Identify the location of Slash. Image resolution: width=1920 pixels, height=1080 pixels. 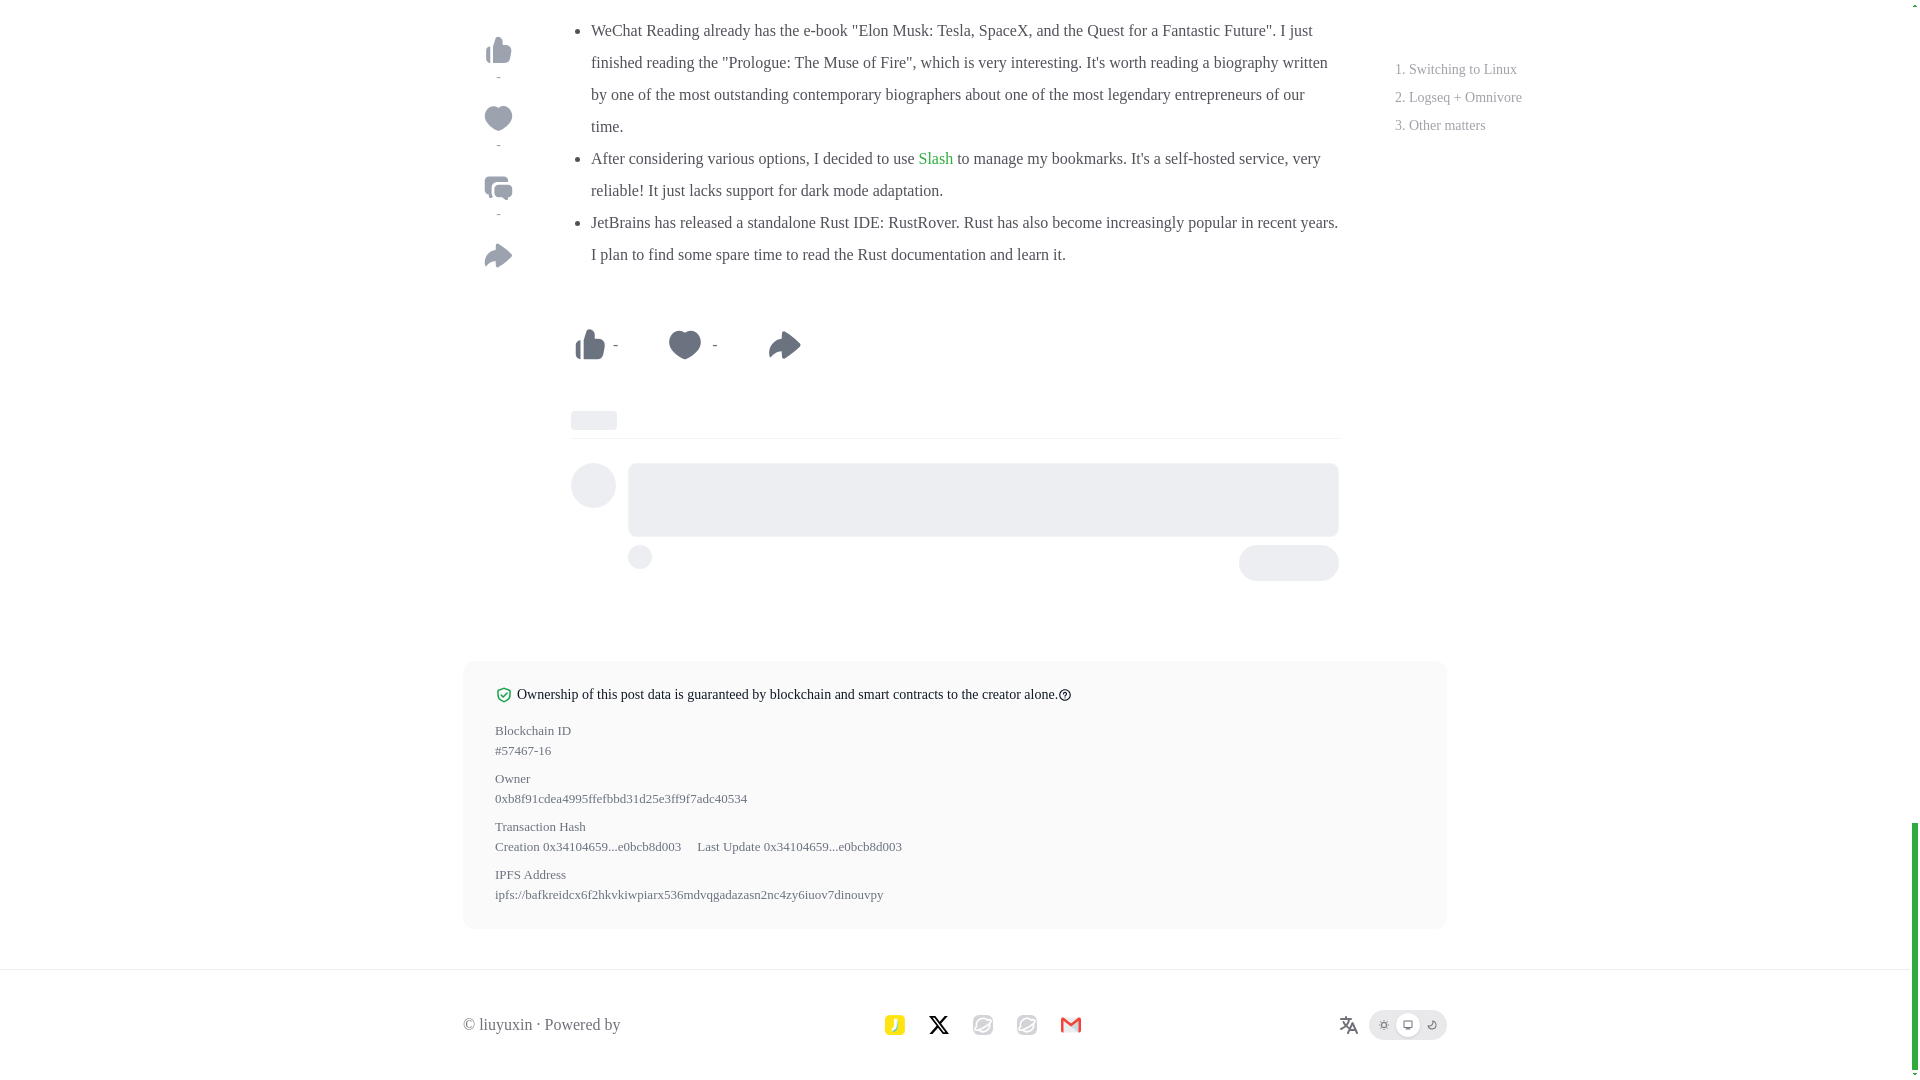
(934, 158).